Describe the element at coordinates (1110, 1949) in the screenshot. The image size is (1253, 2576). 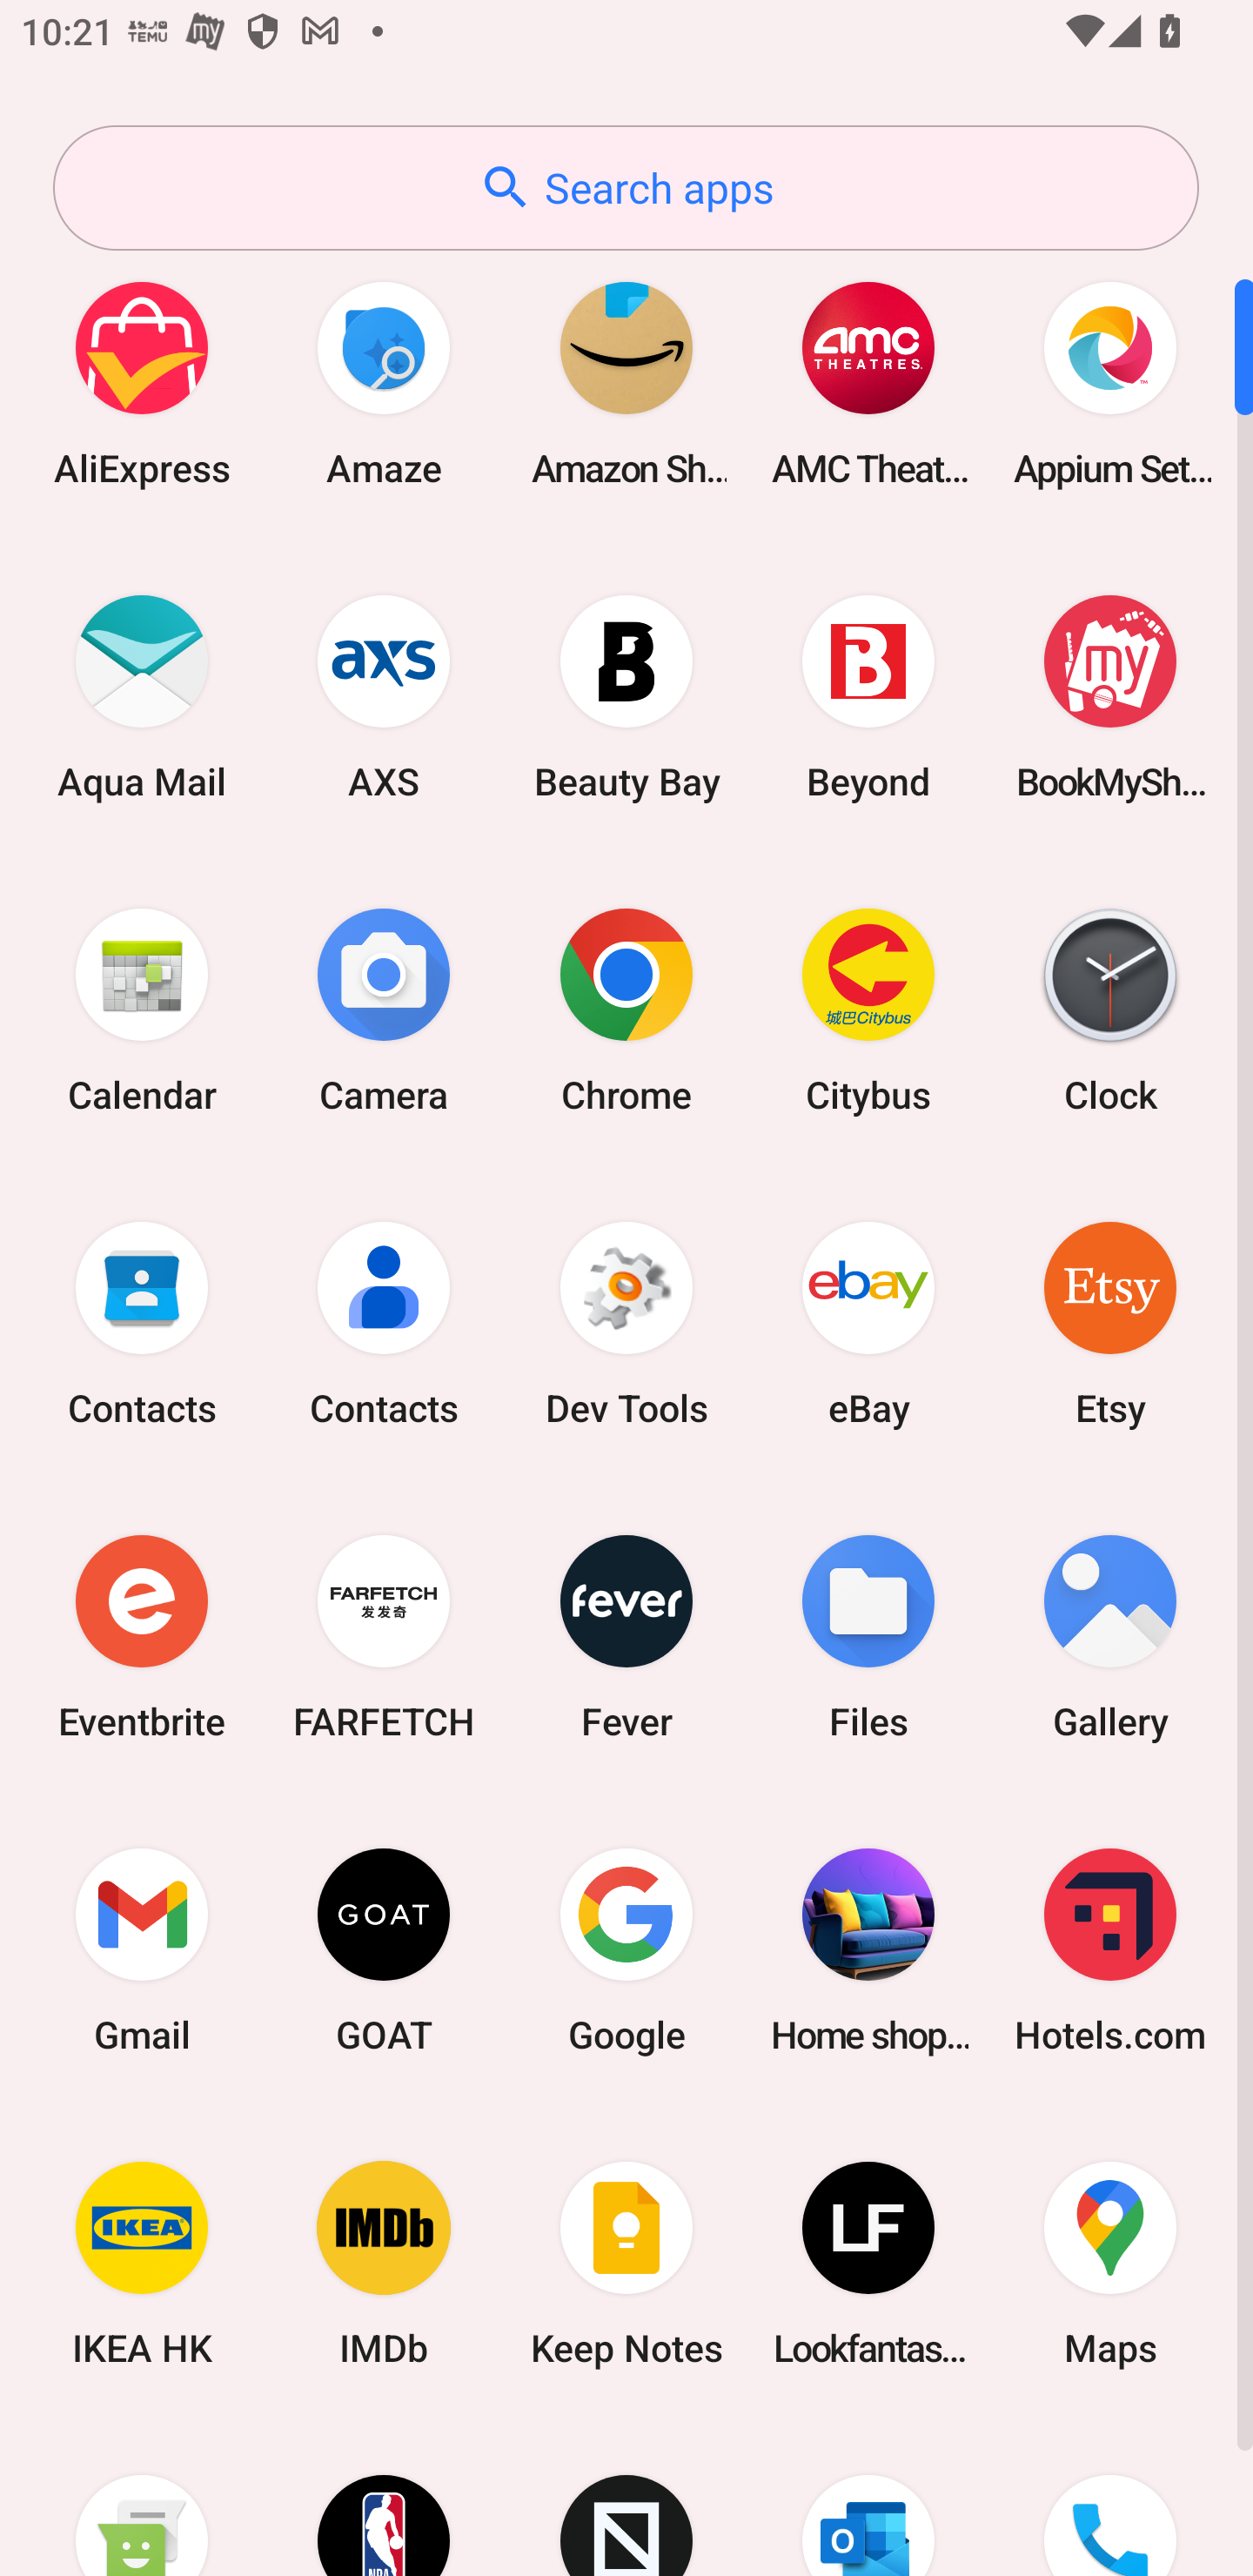
I see `Hotels.com` at that location.